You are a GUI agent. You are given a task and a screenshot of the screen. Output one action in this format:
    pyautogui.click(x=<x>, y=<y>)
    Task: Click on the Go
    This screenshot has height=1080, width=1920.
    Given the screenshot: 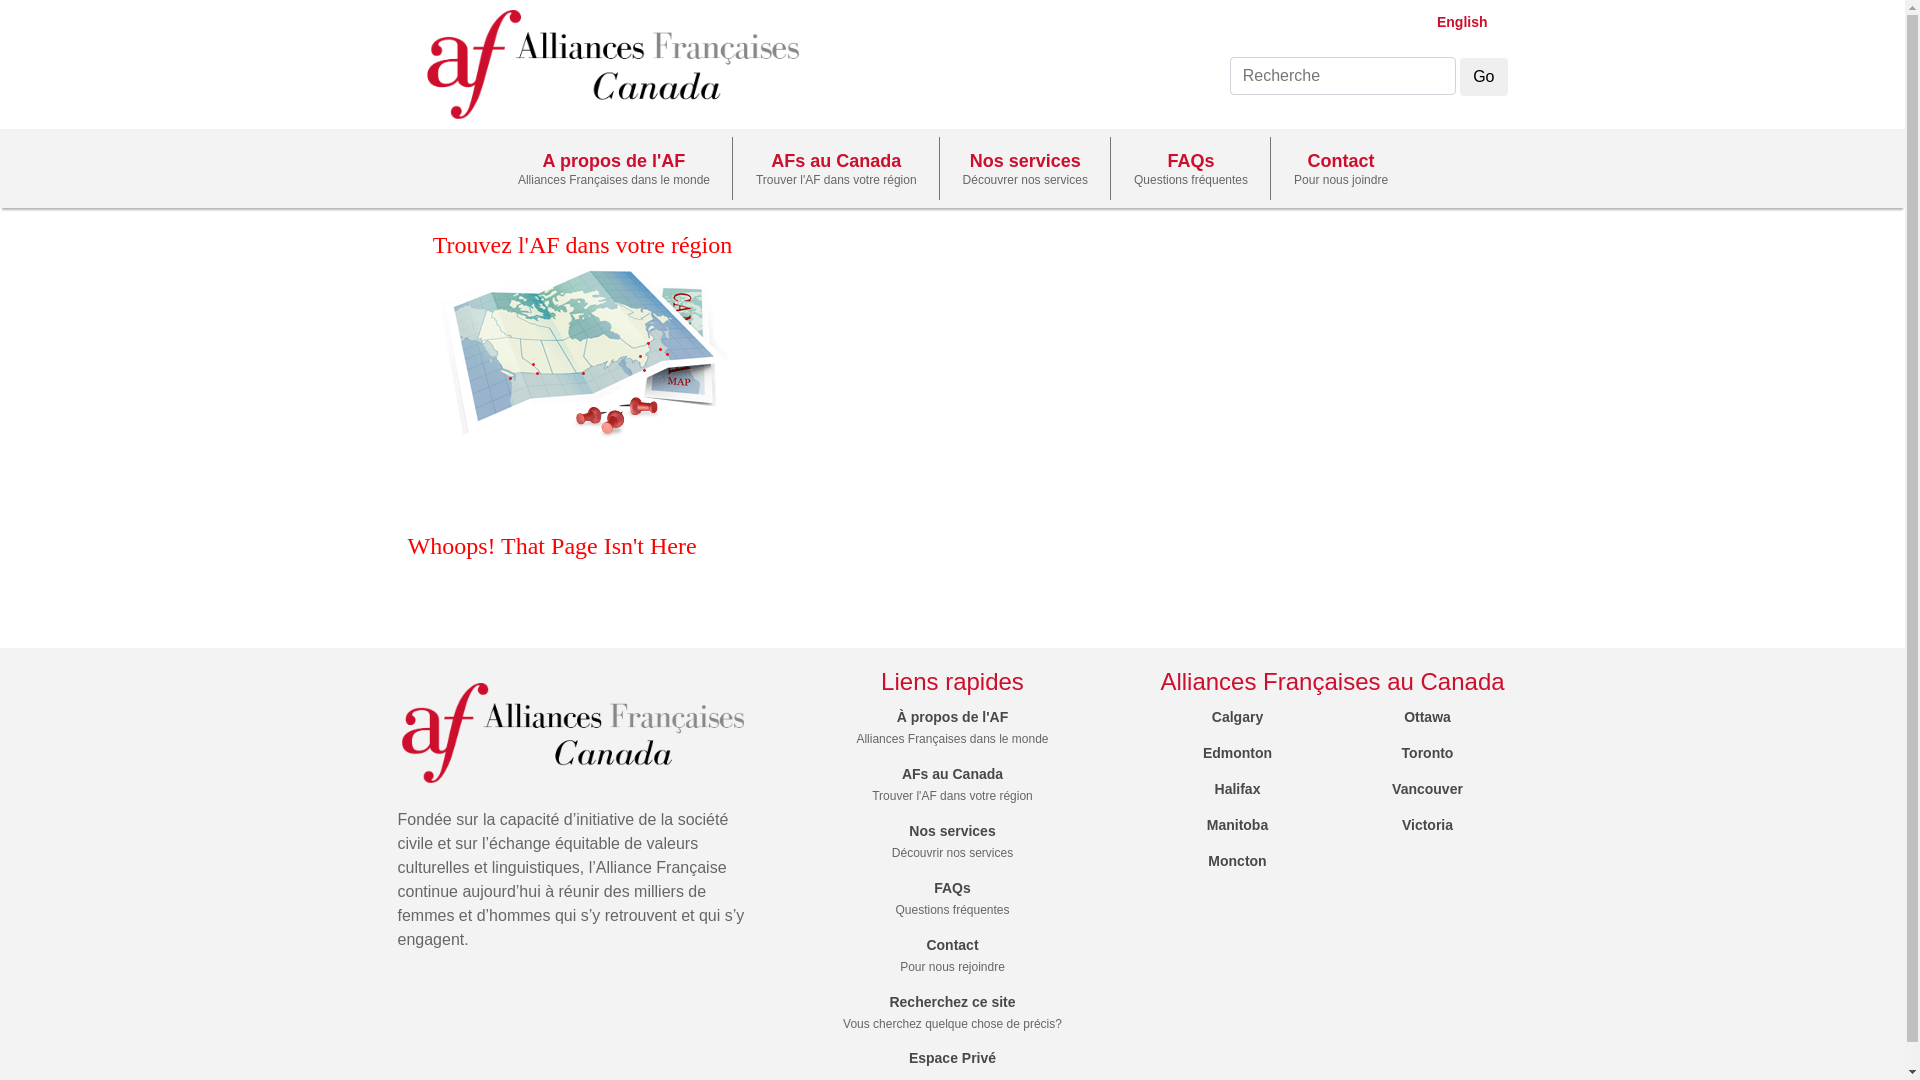 What is the action you would take?
    pyautogui.click(x=1484, y=77)
    